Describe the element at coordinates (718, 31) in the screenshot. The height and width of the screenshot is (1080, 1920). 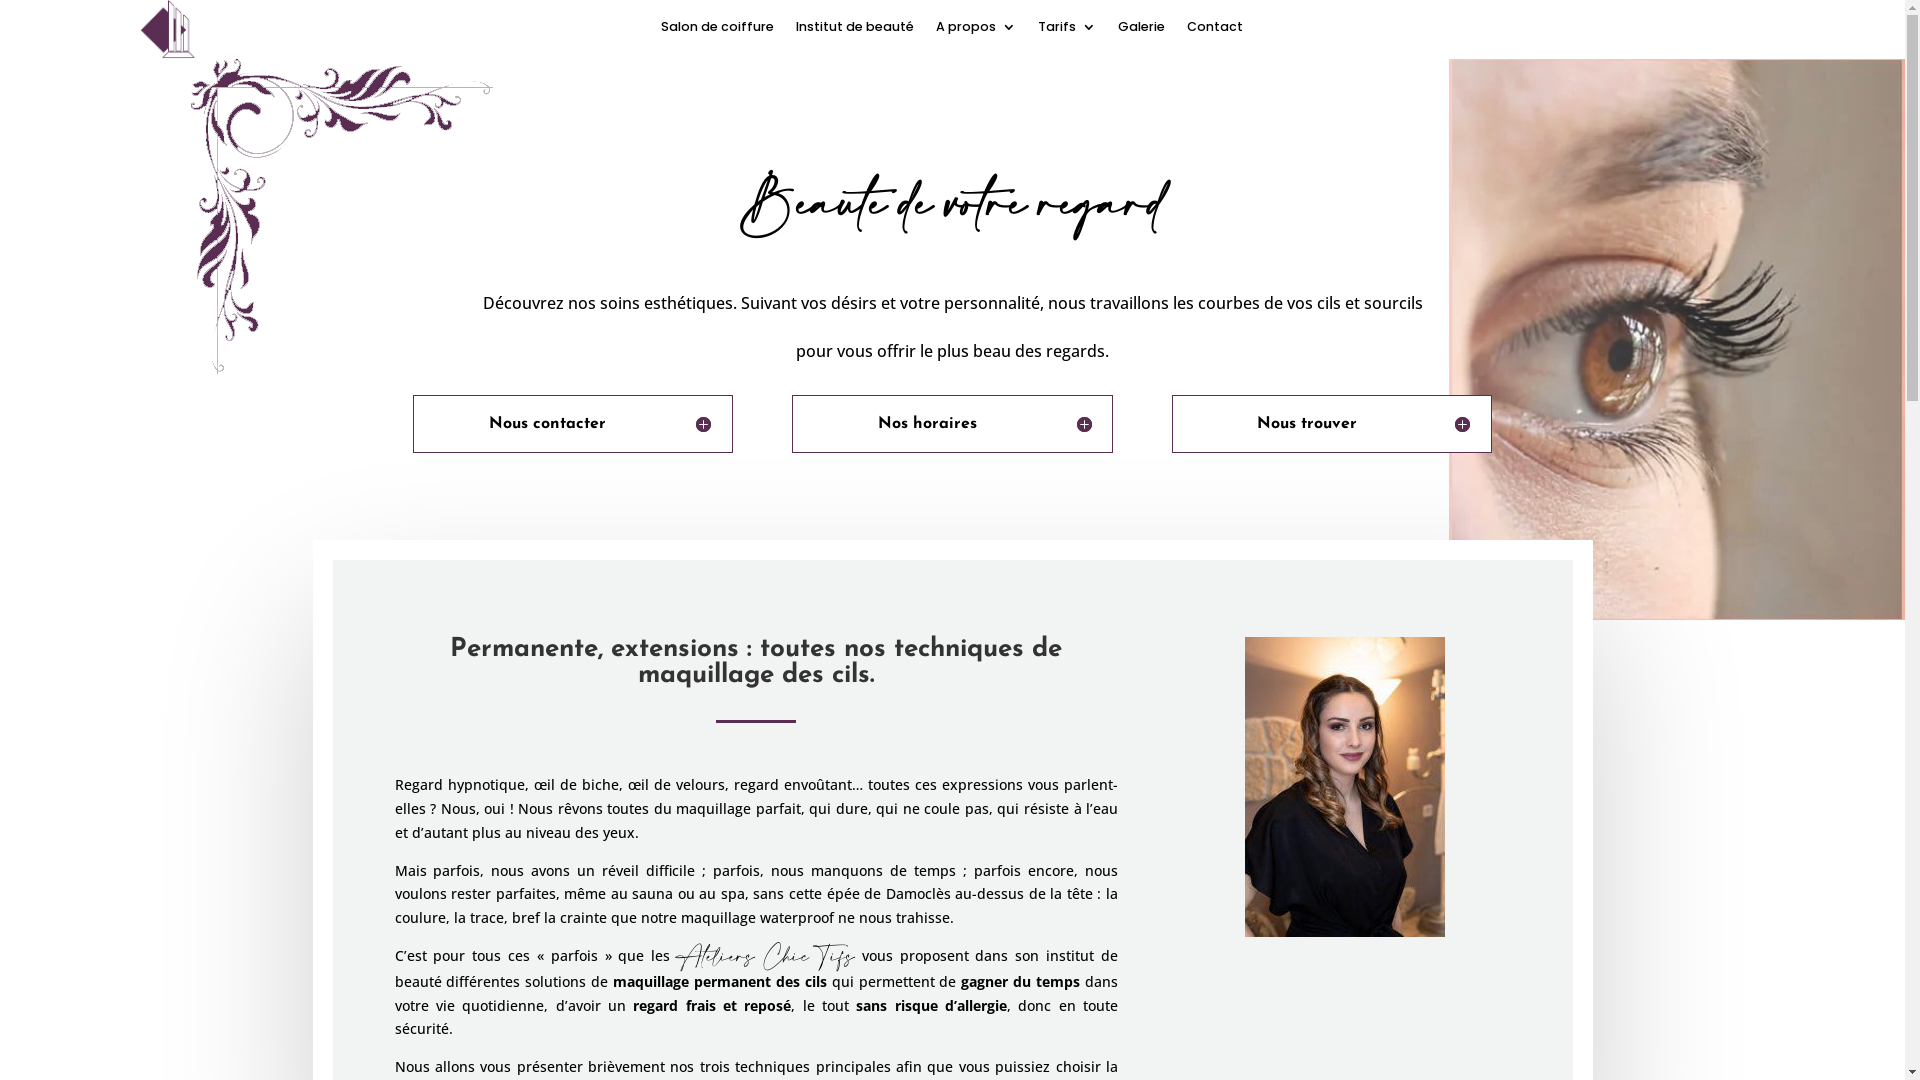
I see `Salon de coiffure` at that location.